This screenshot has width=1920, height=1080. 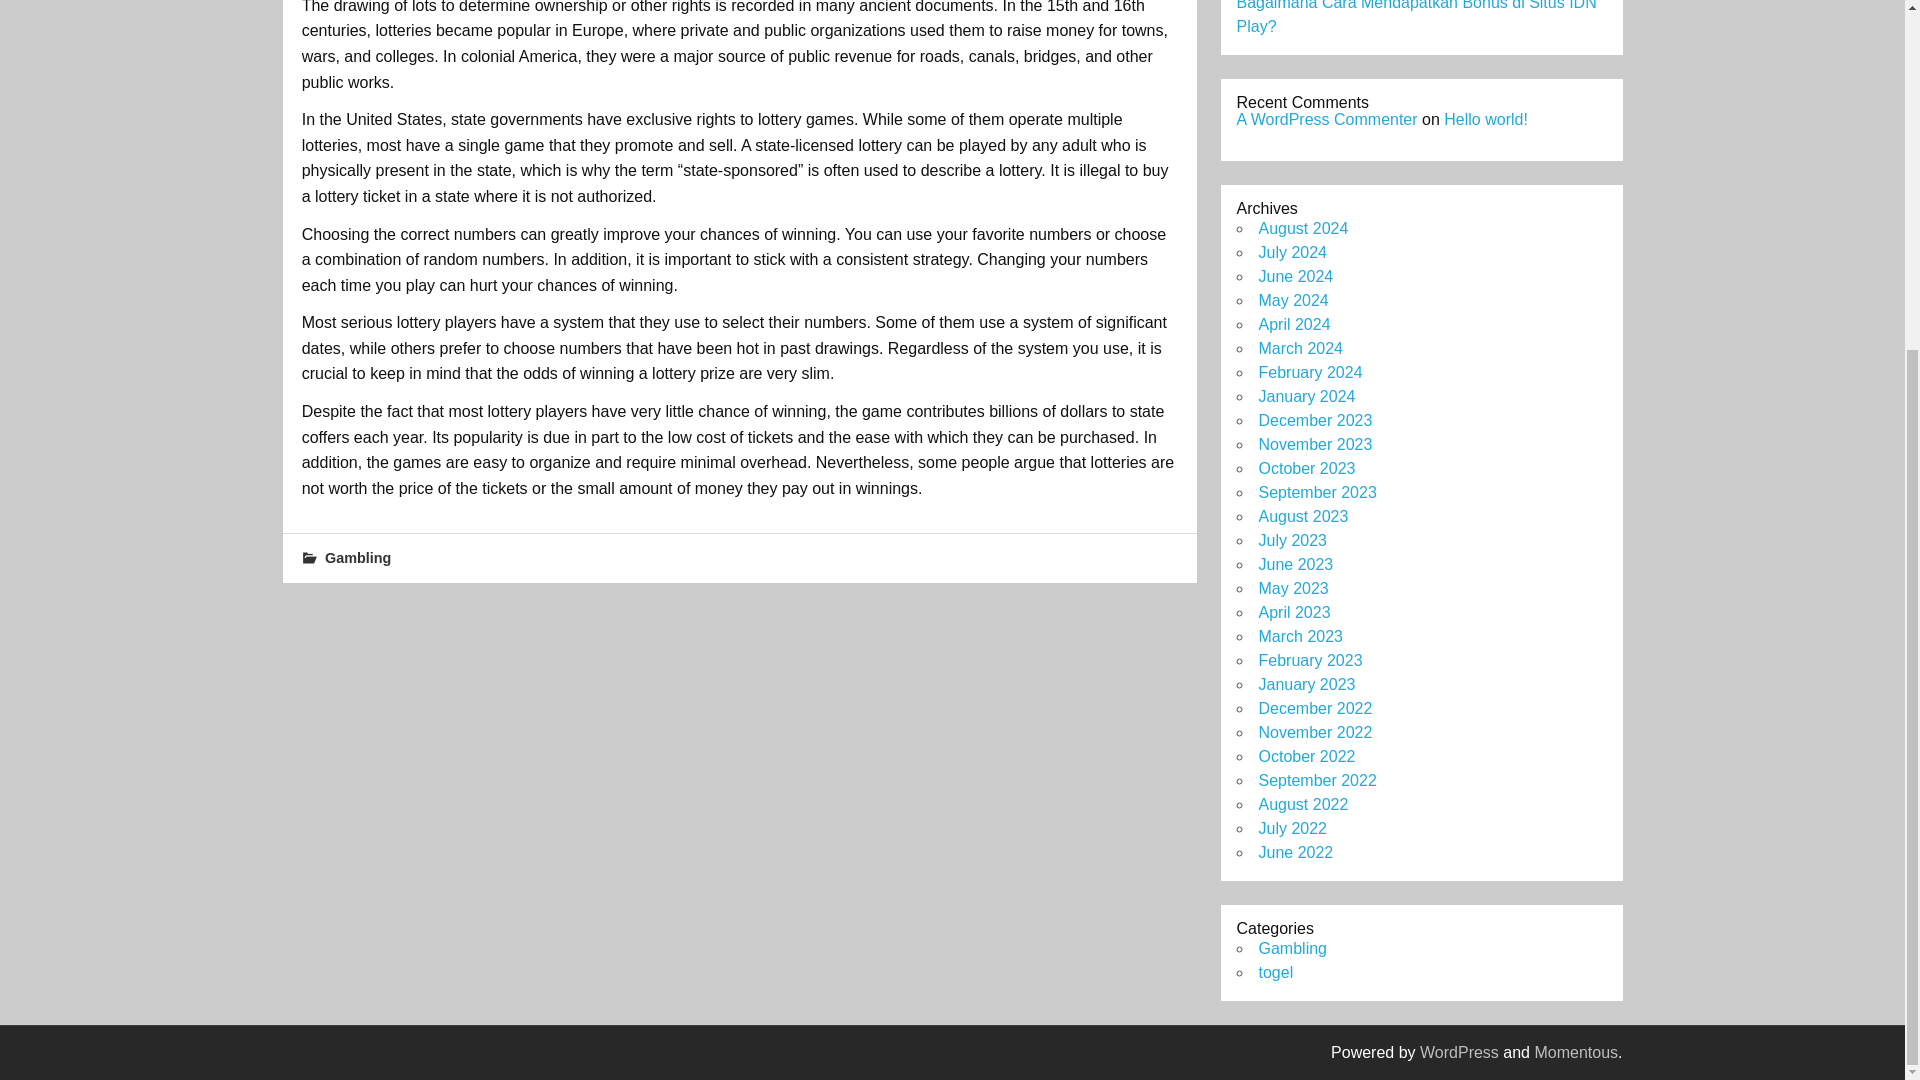 I want to click on September 2023, so click(x=1316, y=492).